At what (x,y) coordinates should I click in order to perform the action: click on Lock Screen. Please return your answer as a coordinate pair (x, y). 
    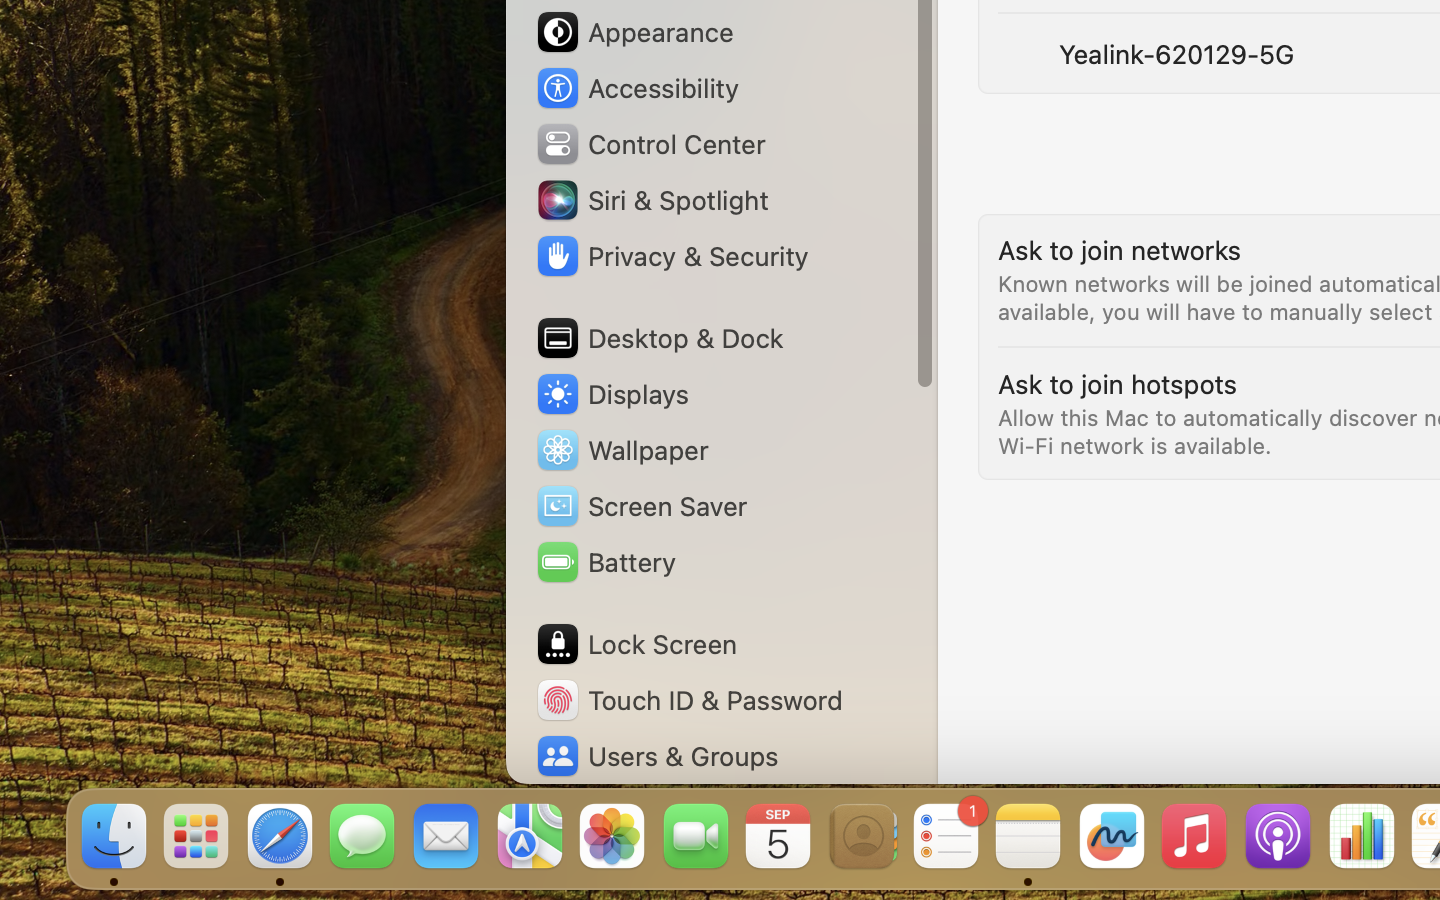
    Looking at the image, I should click on (636, 644).